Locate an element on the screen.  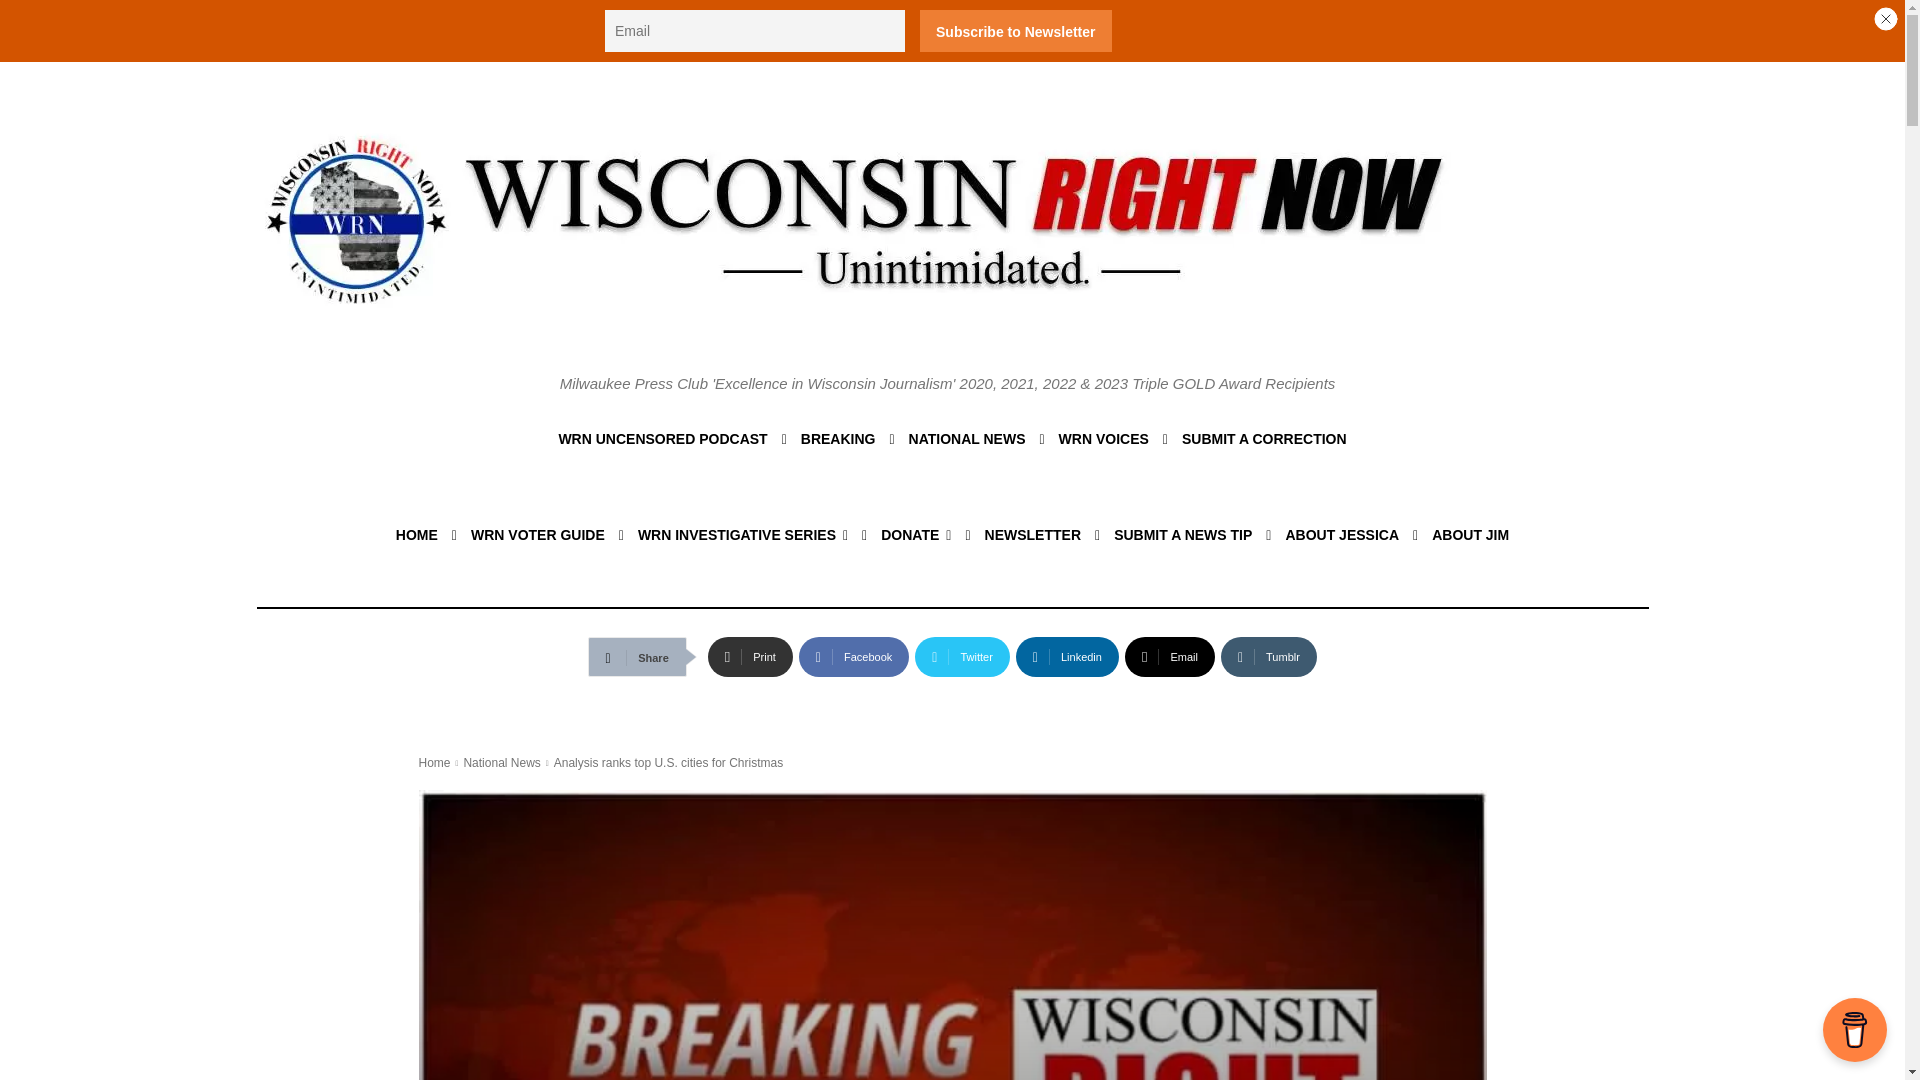
WRN INVESTIGATIVE SERIES is located at coordinates (743, 534).